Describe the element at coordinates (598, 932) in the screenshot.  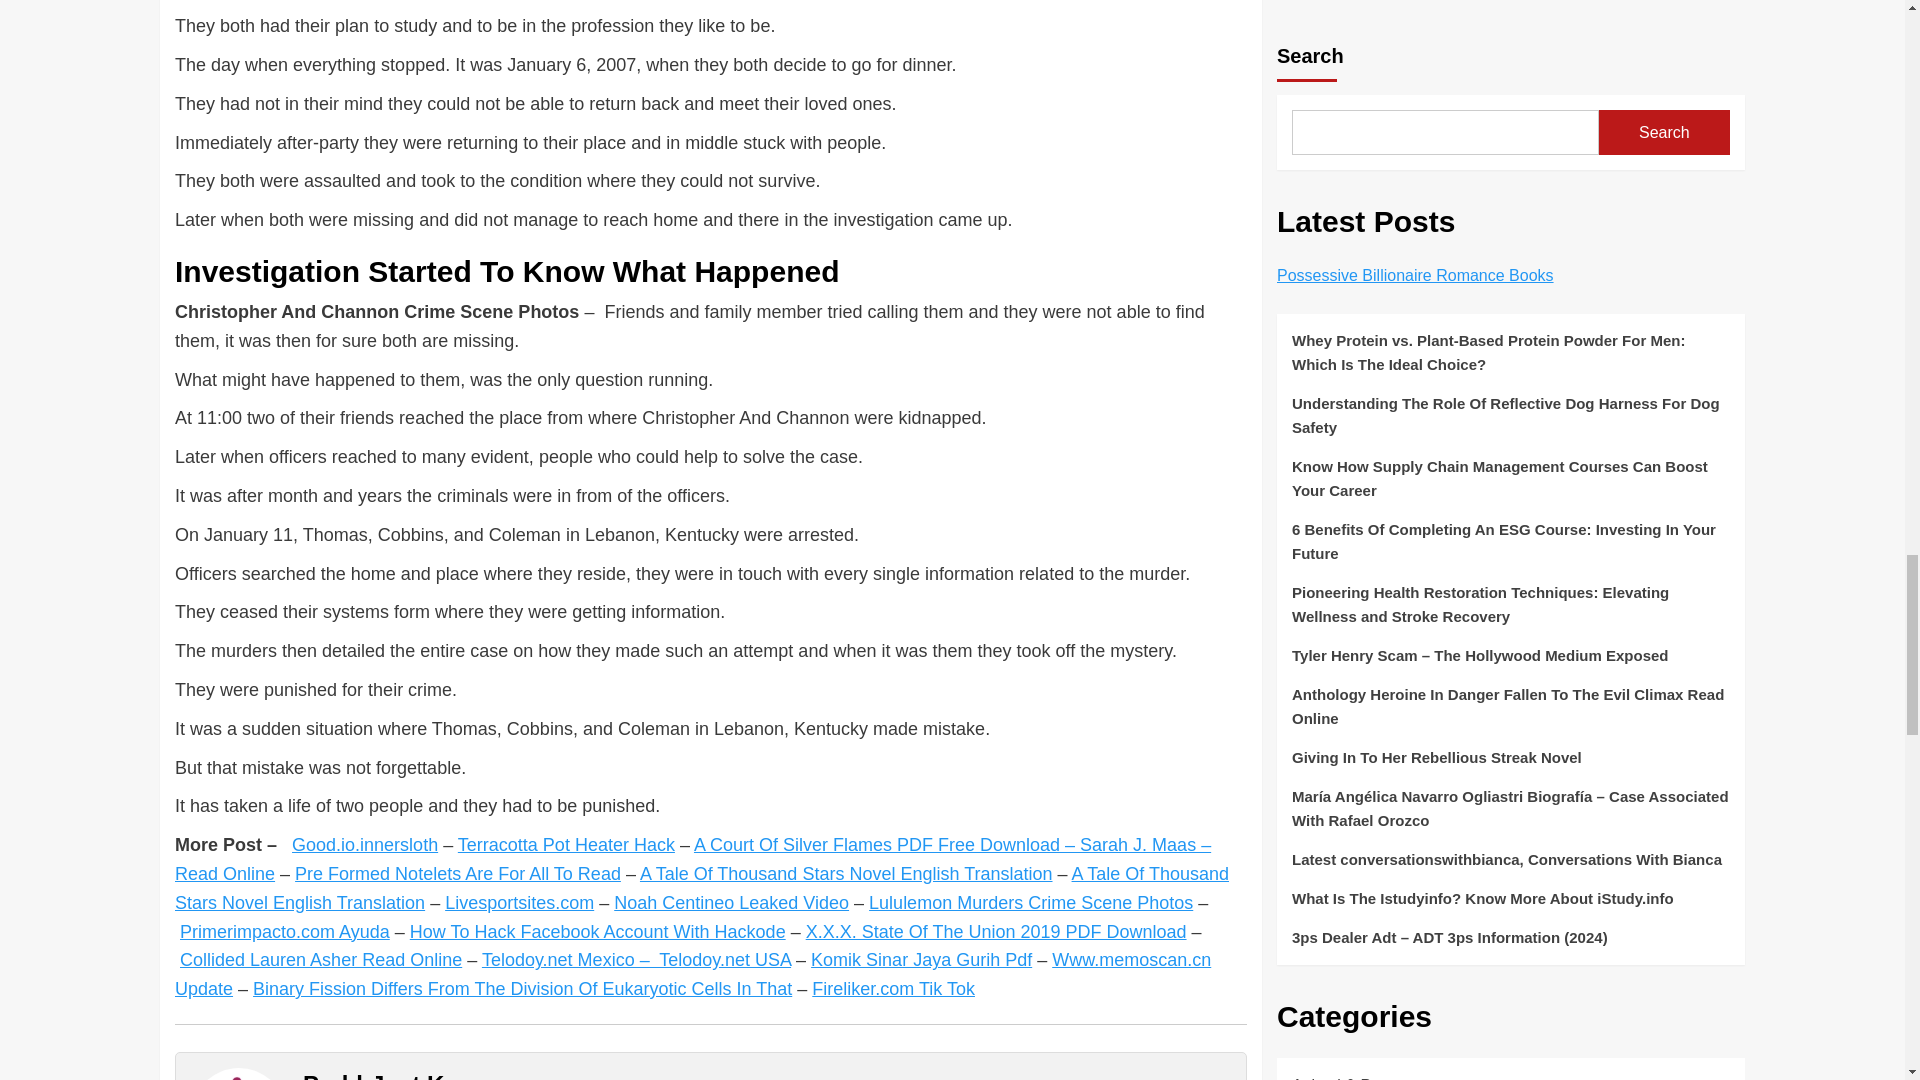
I see `How To Hack Facebook Account With Hackode` at that location.